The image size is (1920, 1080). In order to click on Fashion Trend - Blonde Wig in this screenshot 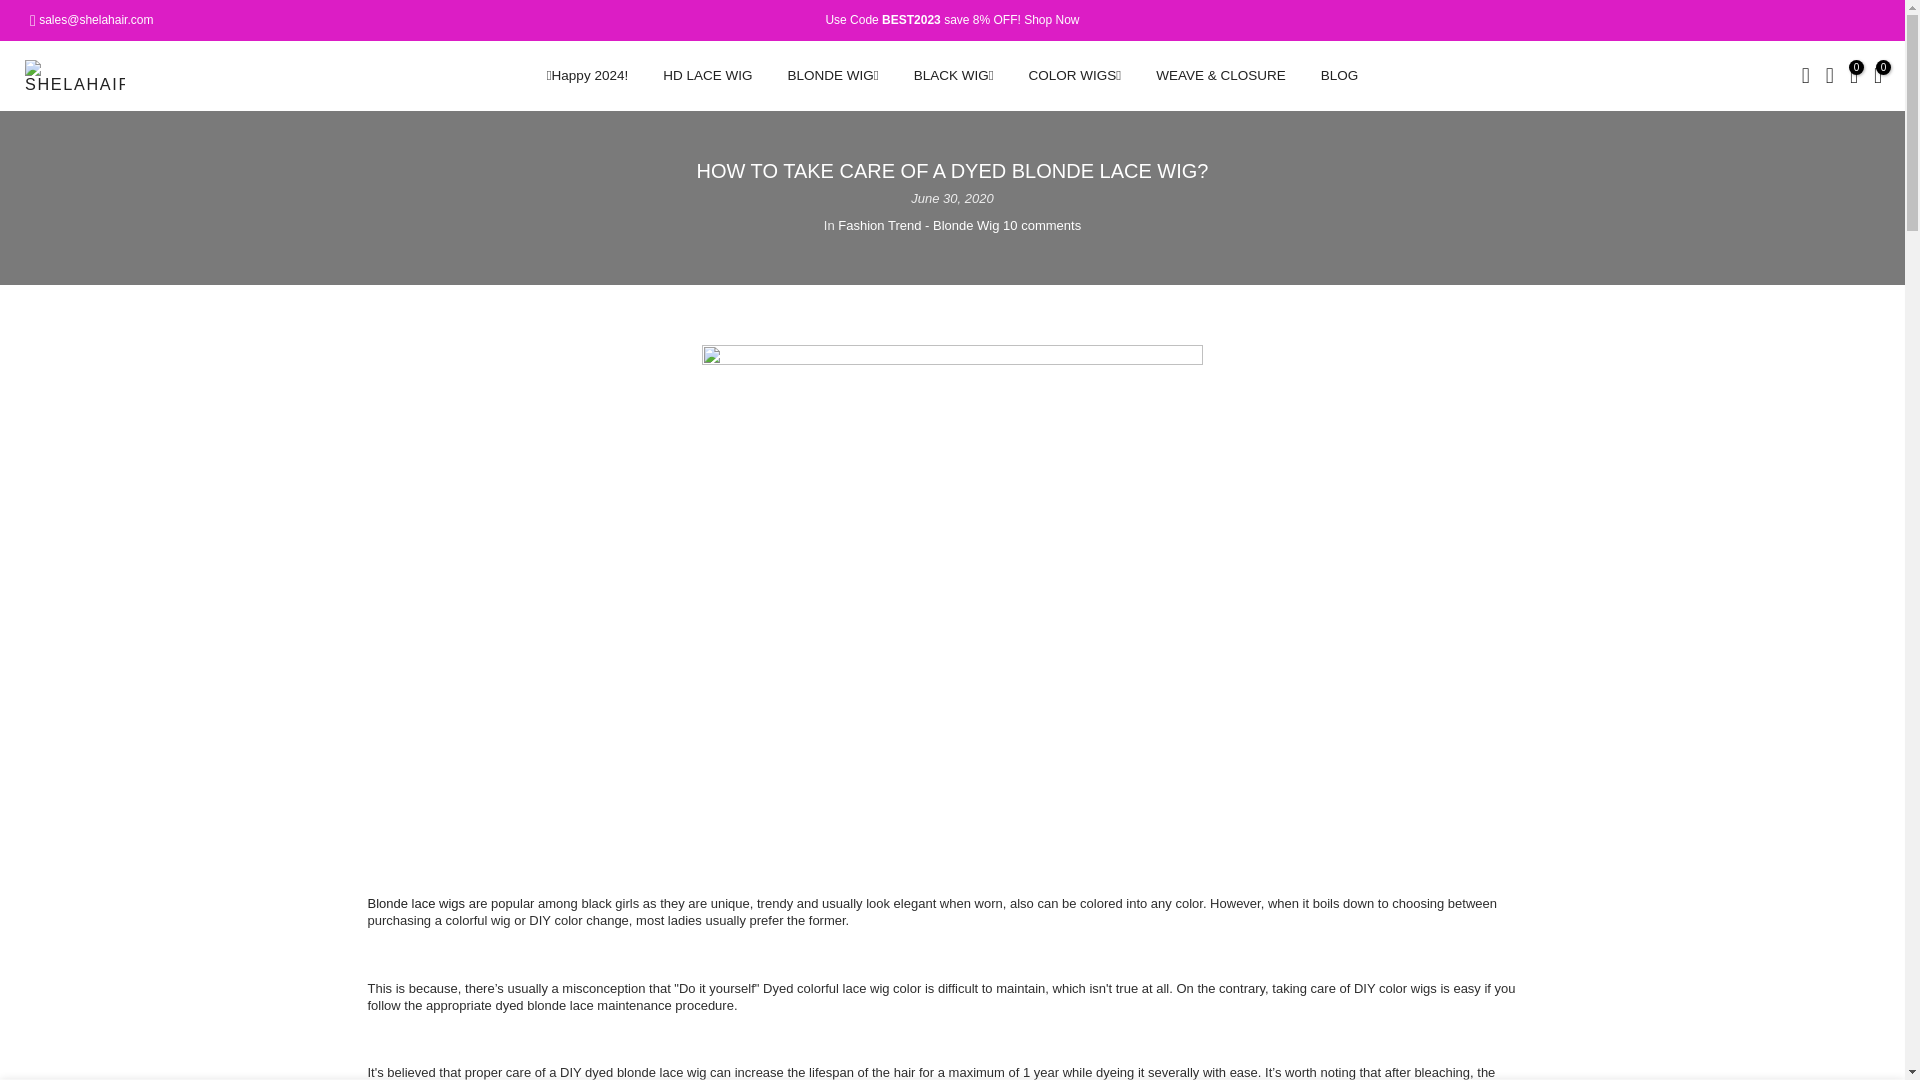, I will do `click(918, 226)`.